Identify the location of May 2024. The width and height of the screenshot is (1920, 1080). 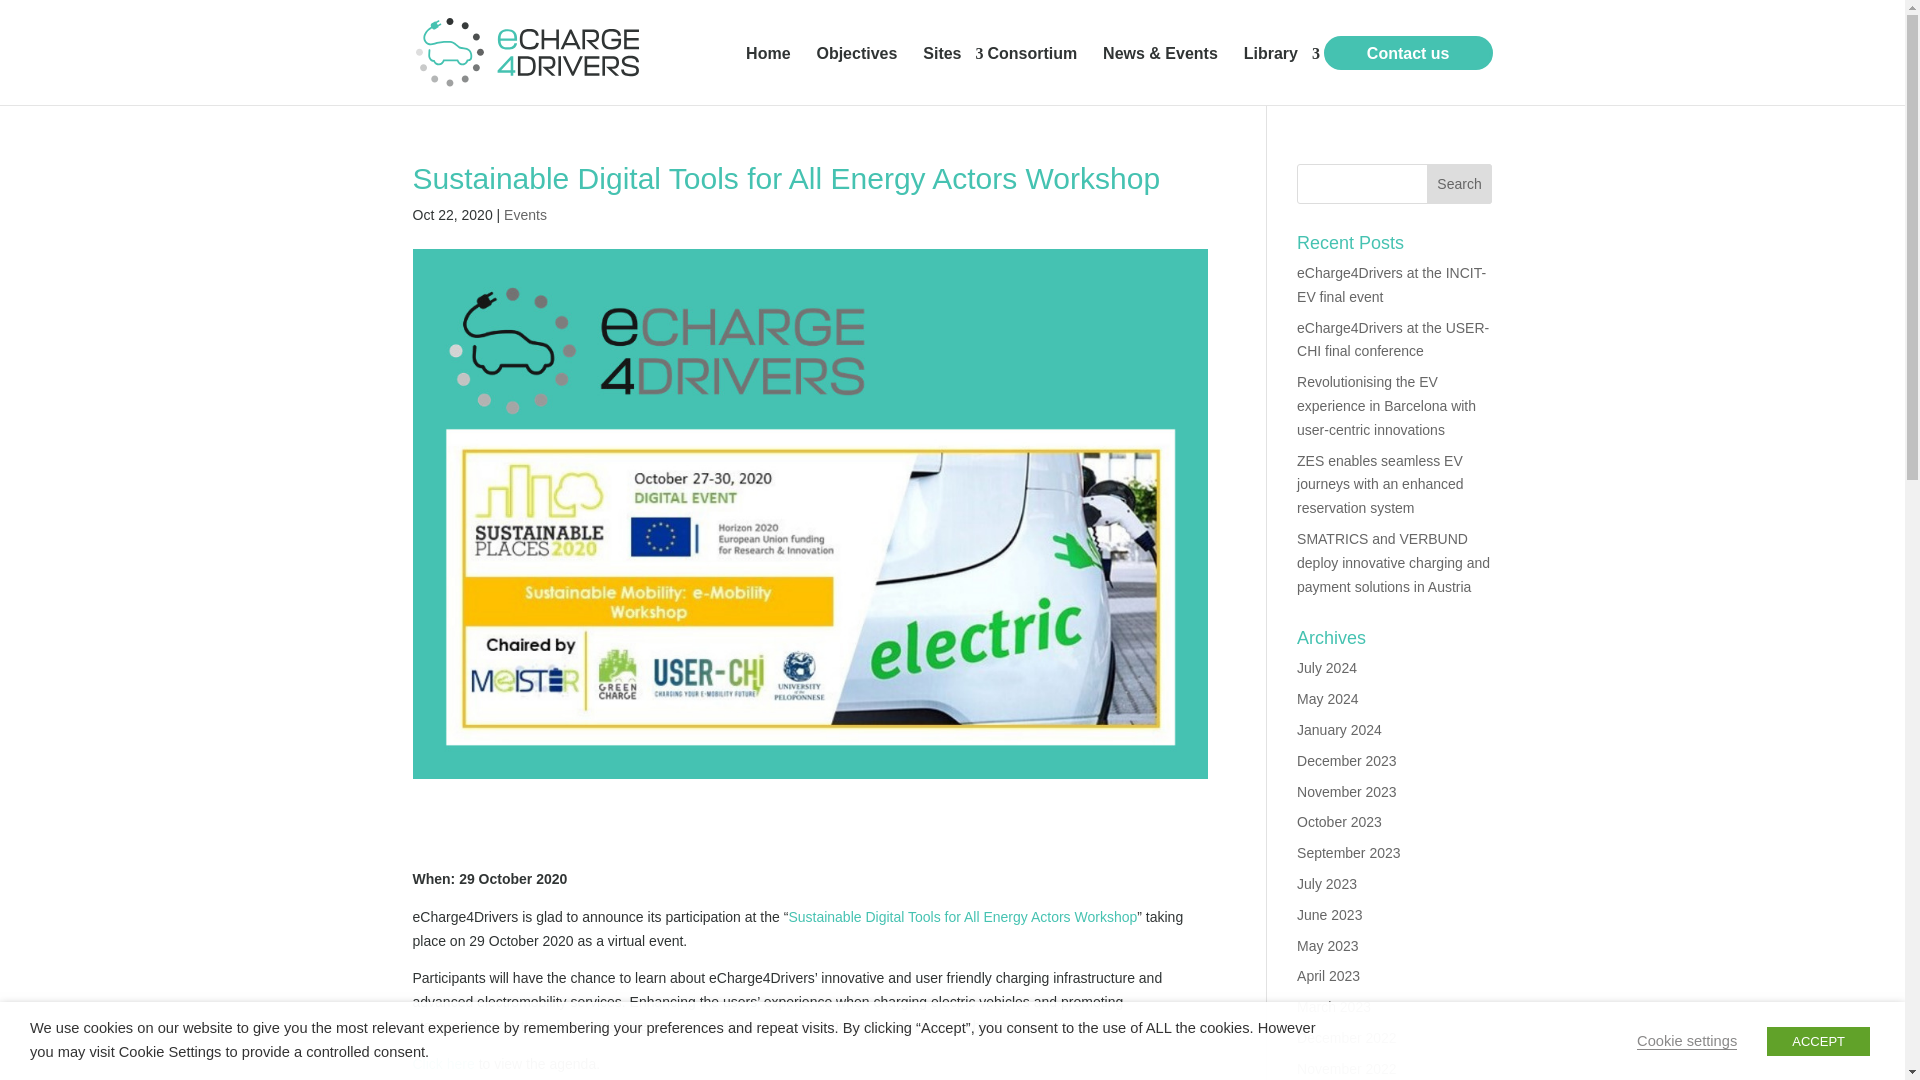
(1327, 699).